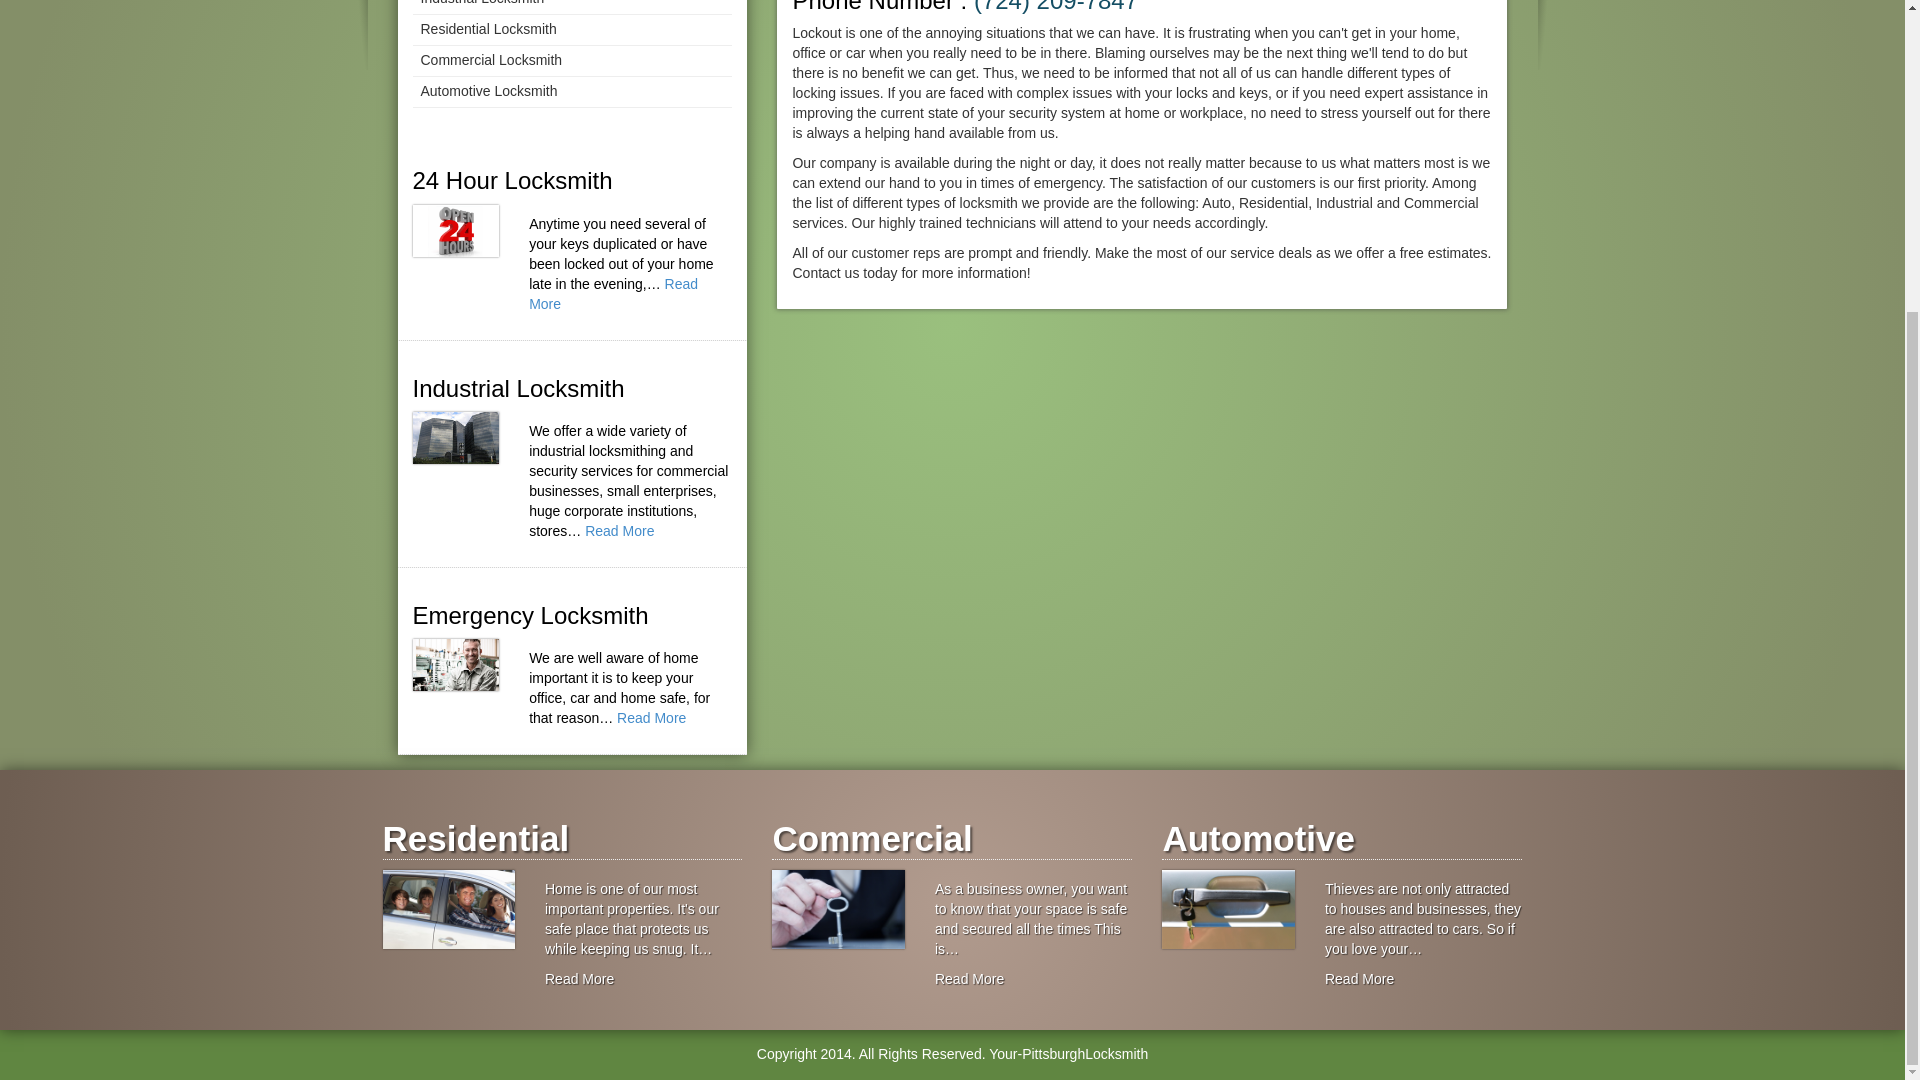 The image size is (1920, 1080). What do you see at coordinates (1358, 978) in the screenshot?
I see `Read More` at bounding box center [1358, 978].